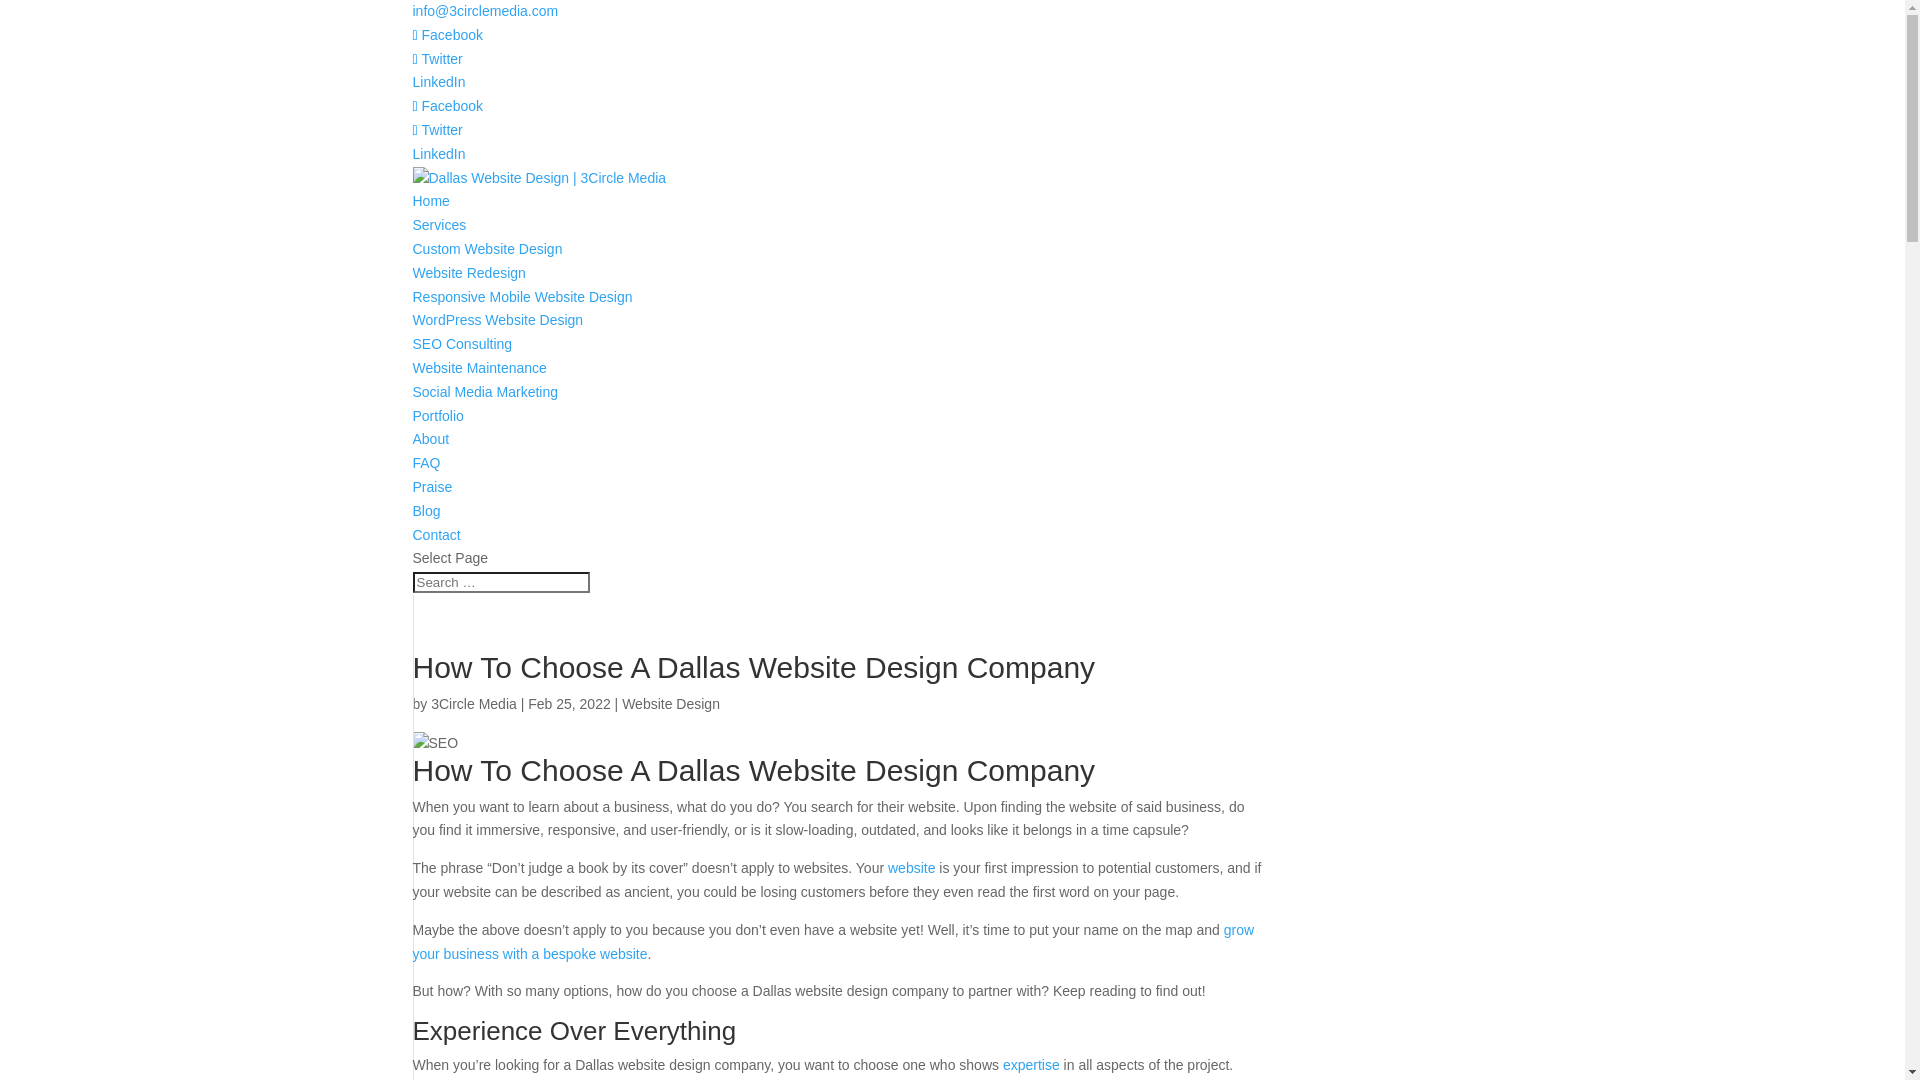 The image size is (1920, 1080). Describe the element at coordinates (487, 249) in the screenshot. I see `Custom Website Design` at that location.